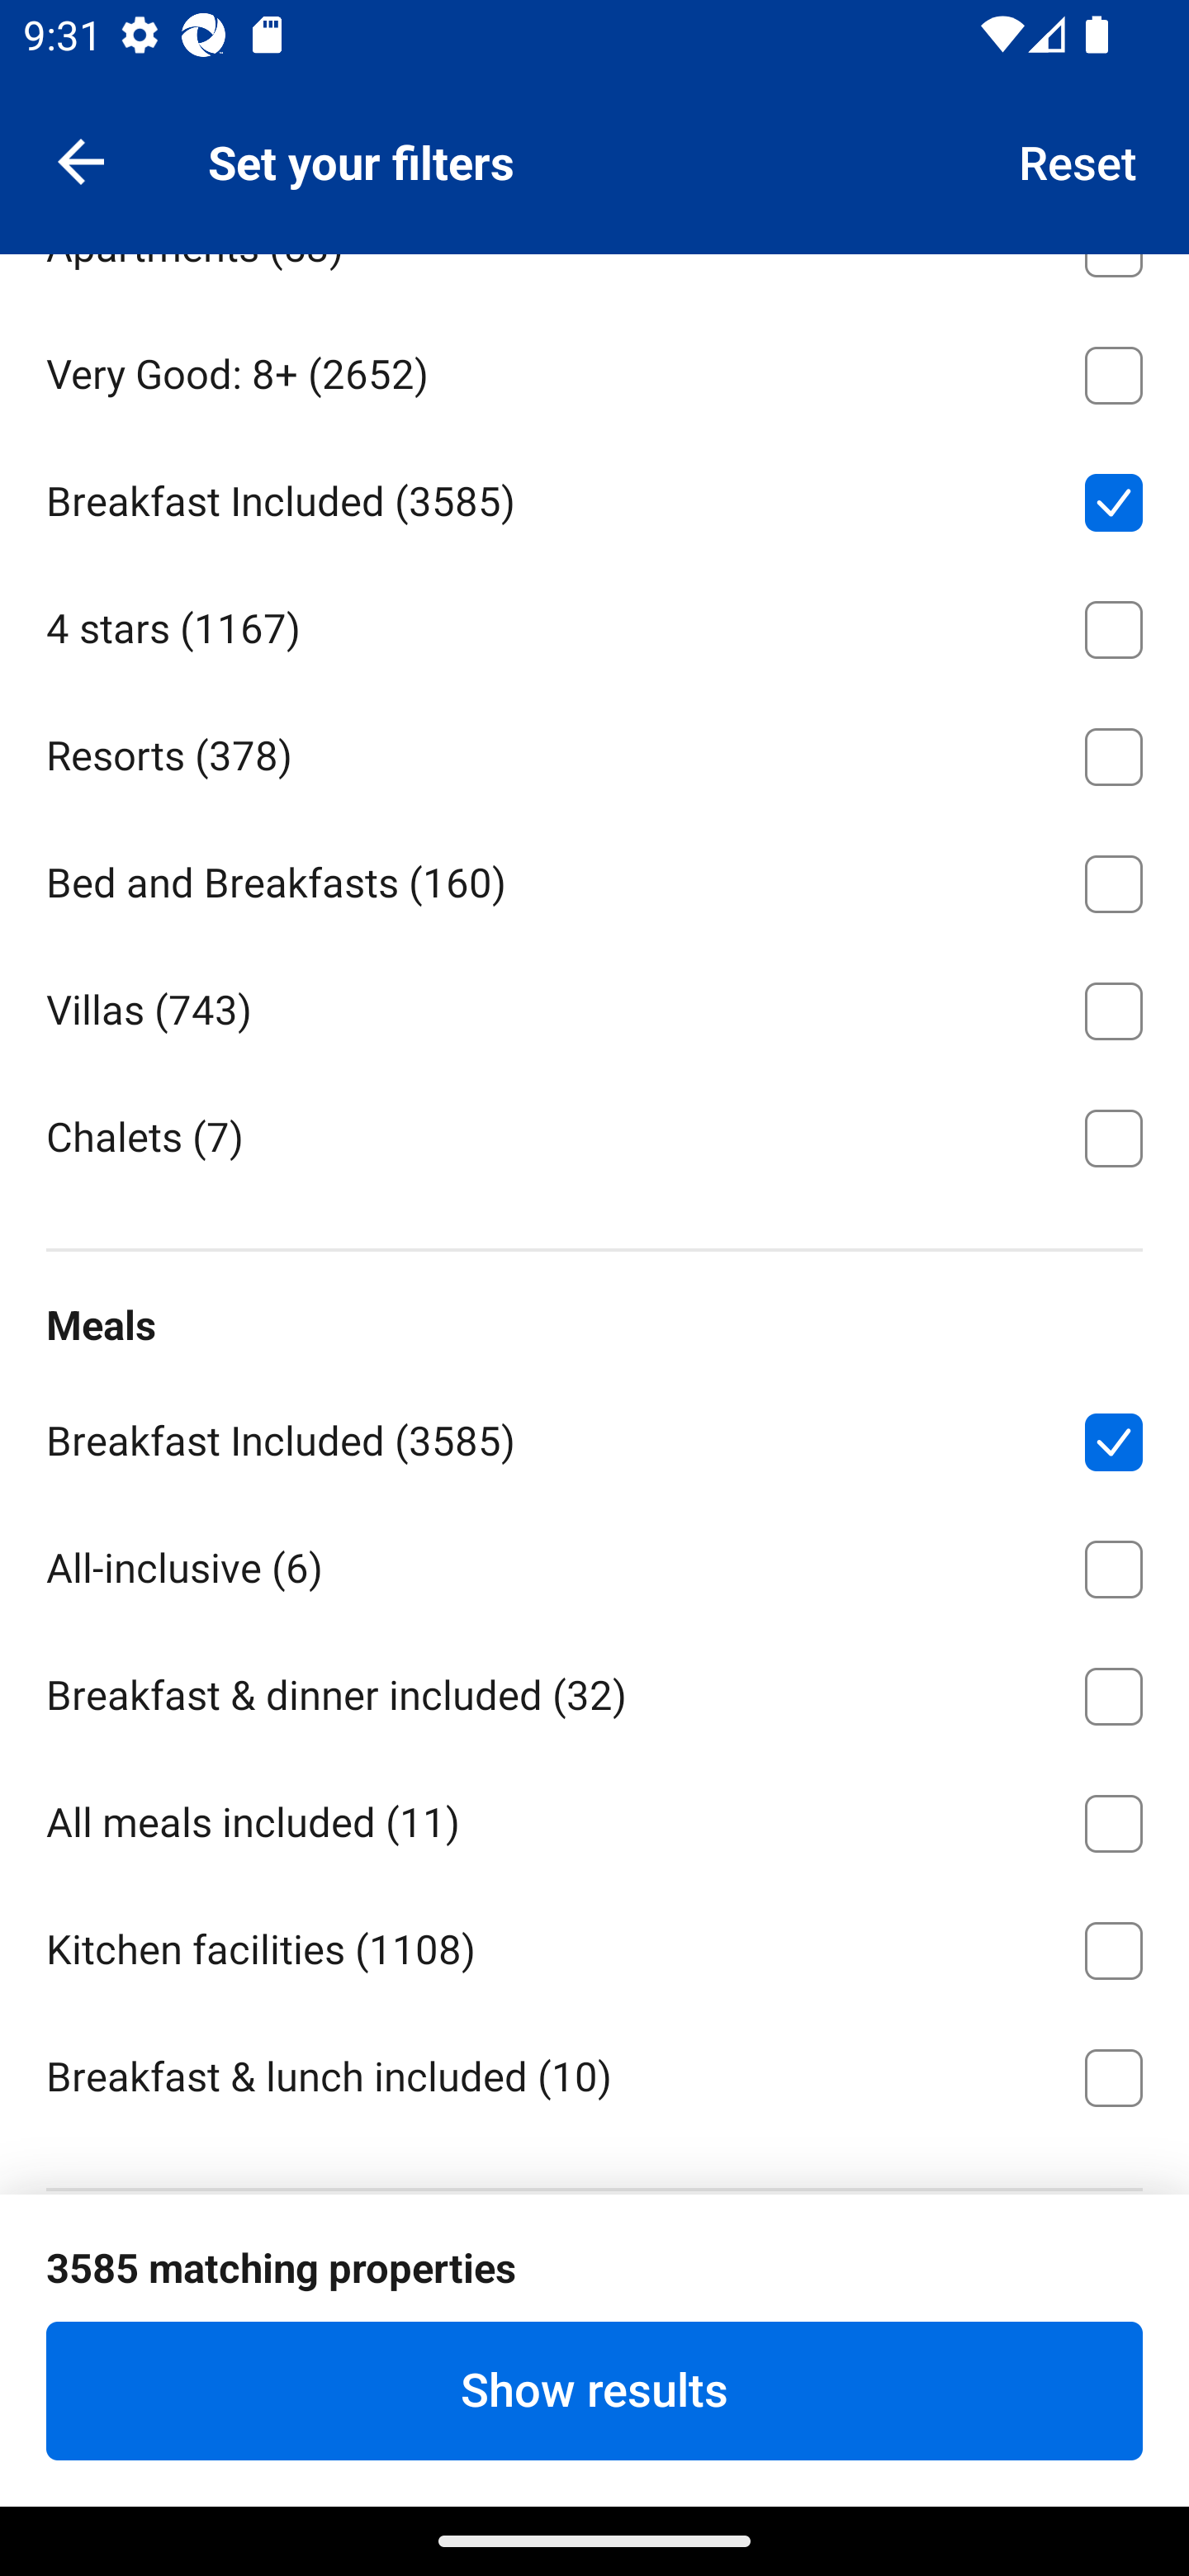 The height and width of the screenshot is (2576, 1189). Describe the element at coordinates (594, 1435) in the screenshot. I see `Breakfast Included ⁦(3585)` at that location.